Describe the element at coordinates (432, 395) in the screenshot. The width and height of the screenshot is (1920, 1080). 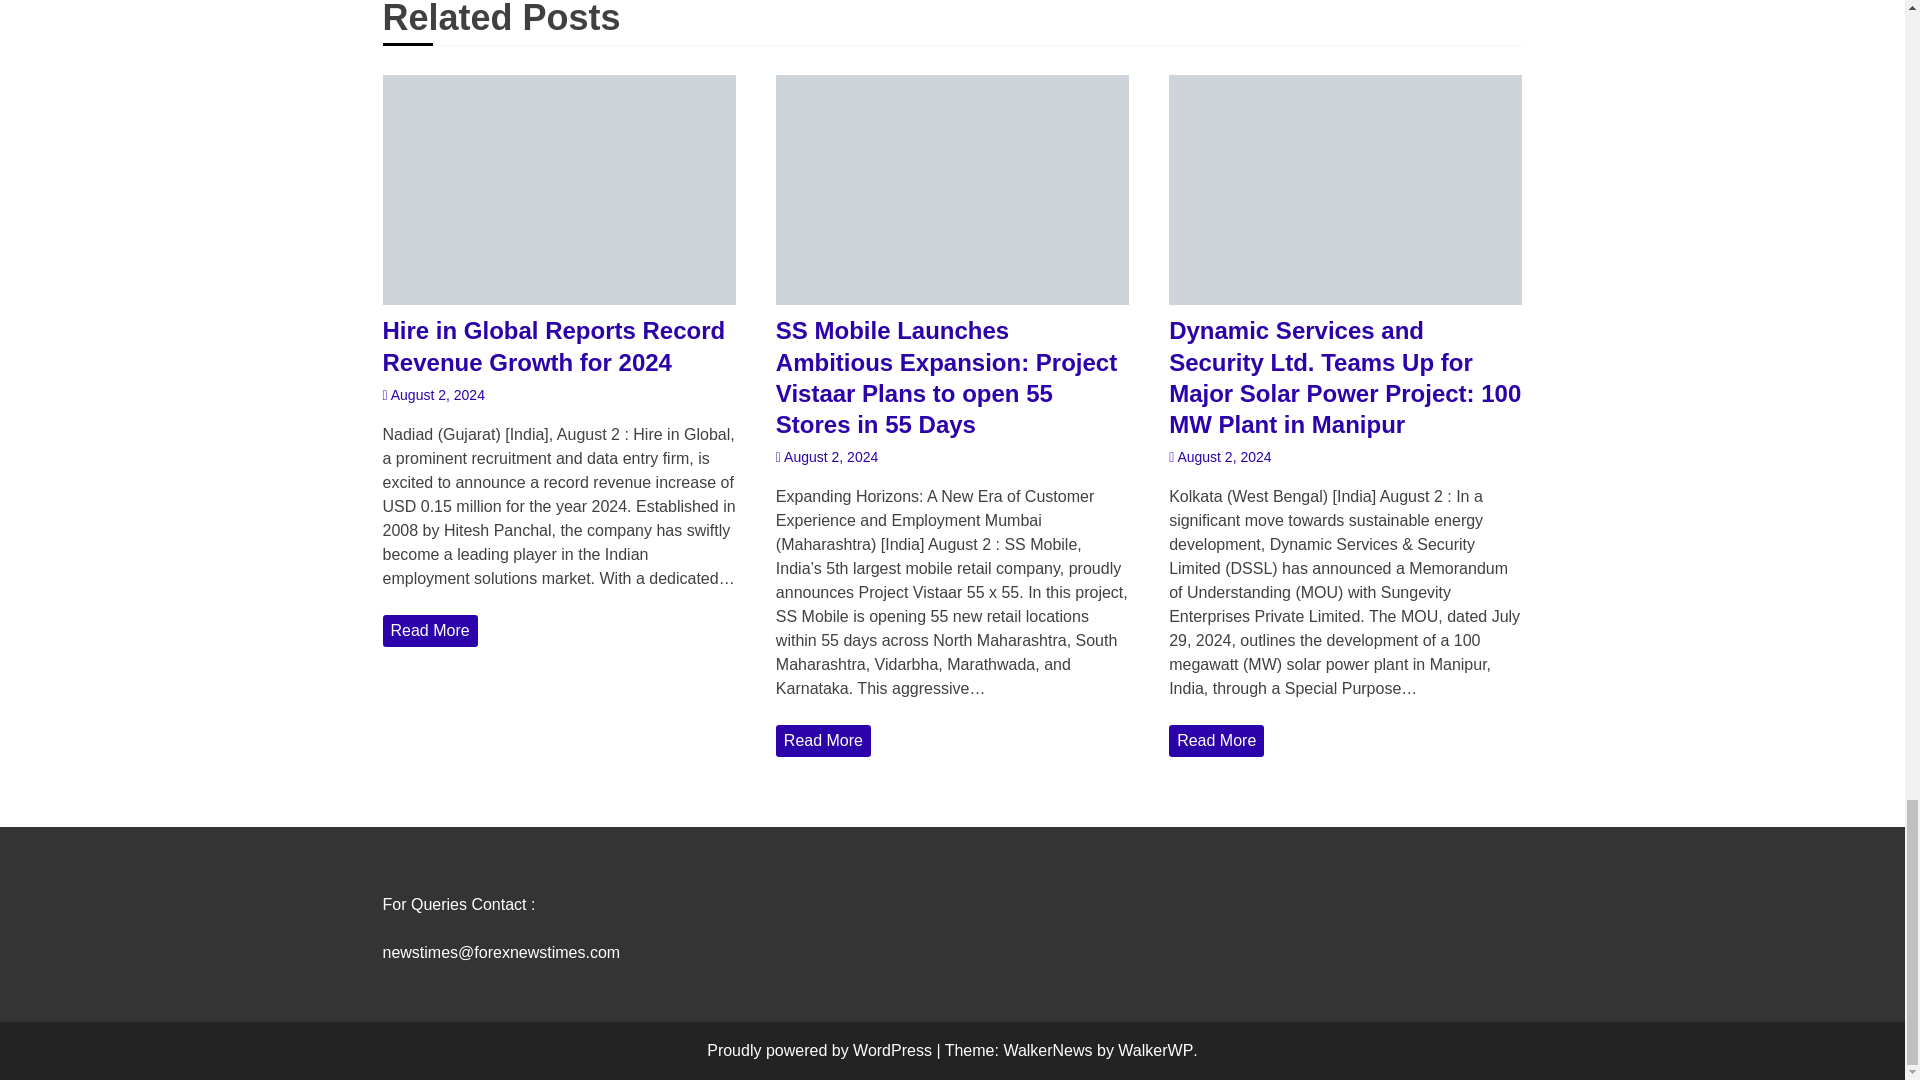
I see `August 2, 2024` at that location.